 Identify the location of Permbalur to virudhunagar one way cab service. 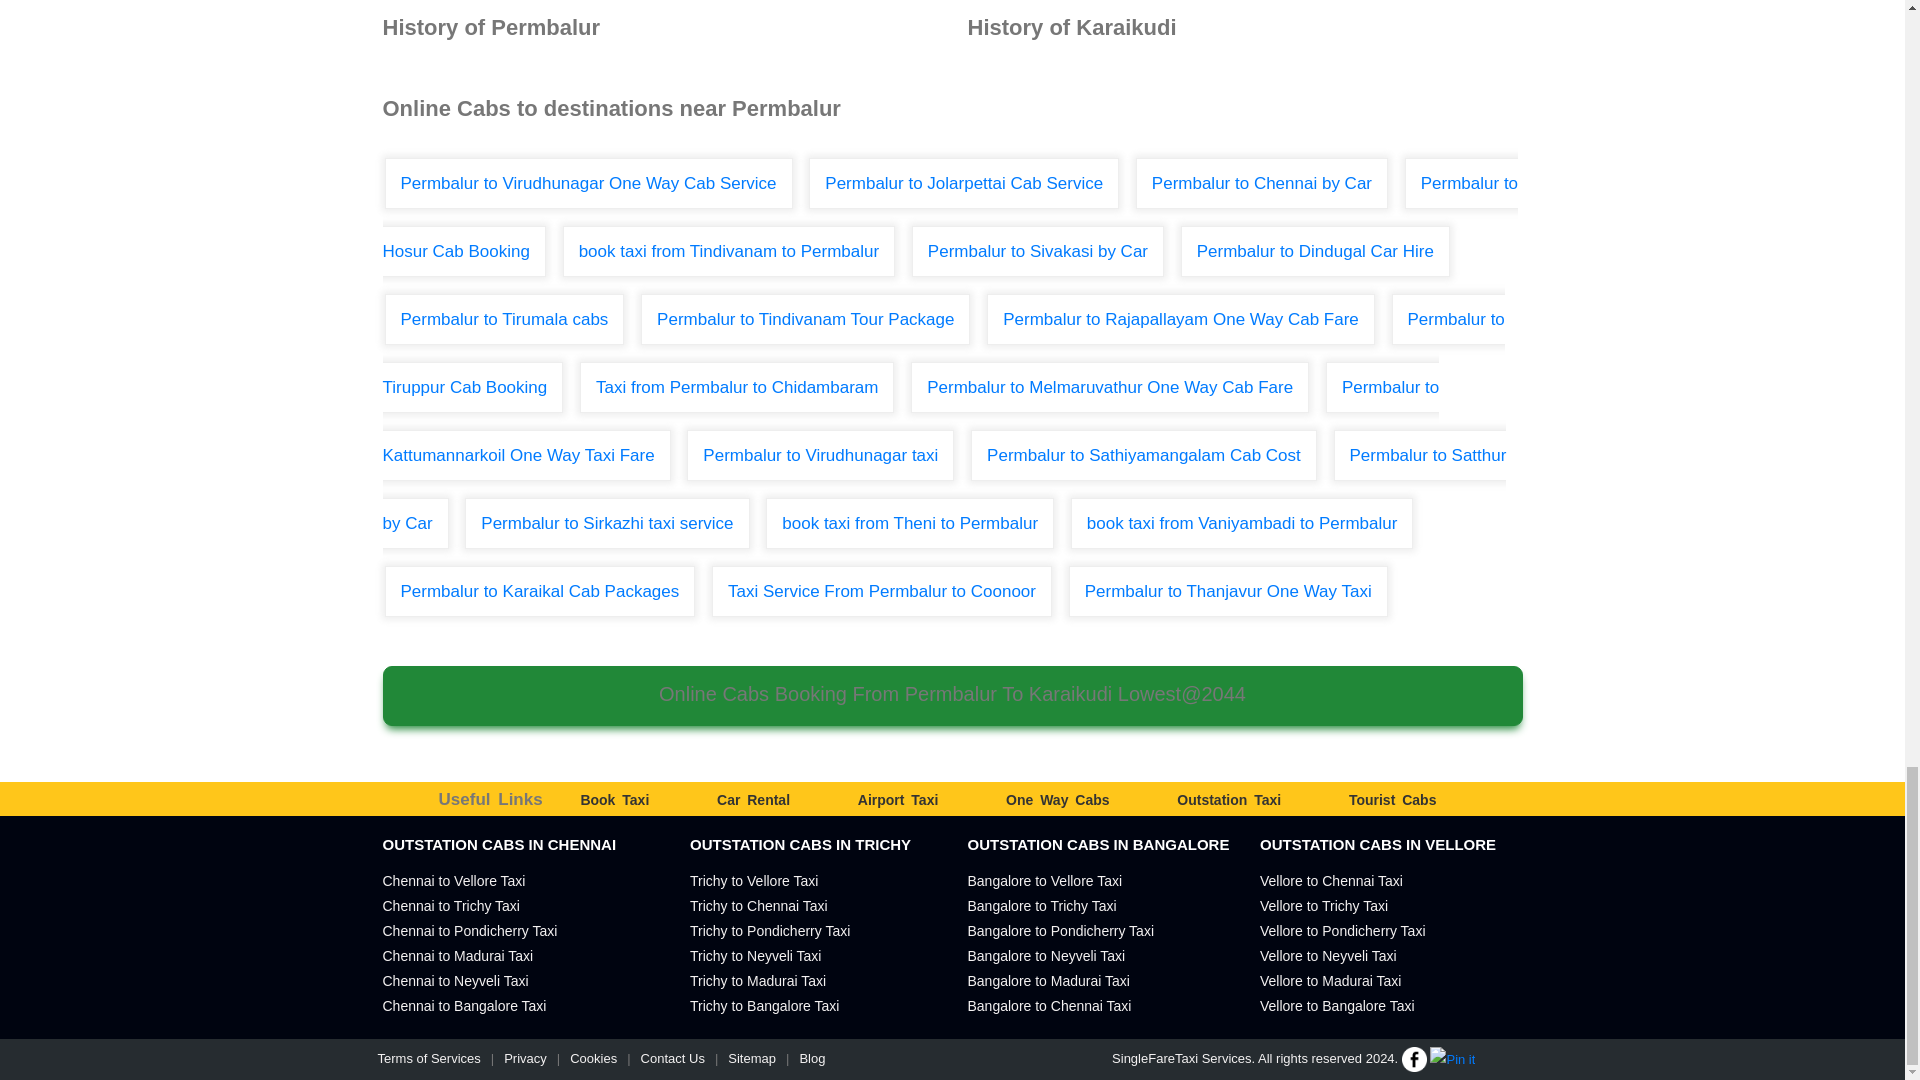
(588, 183).